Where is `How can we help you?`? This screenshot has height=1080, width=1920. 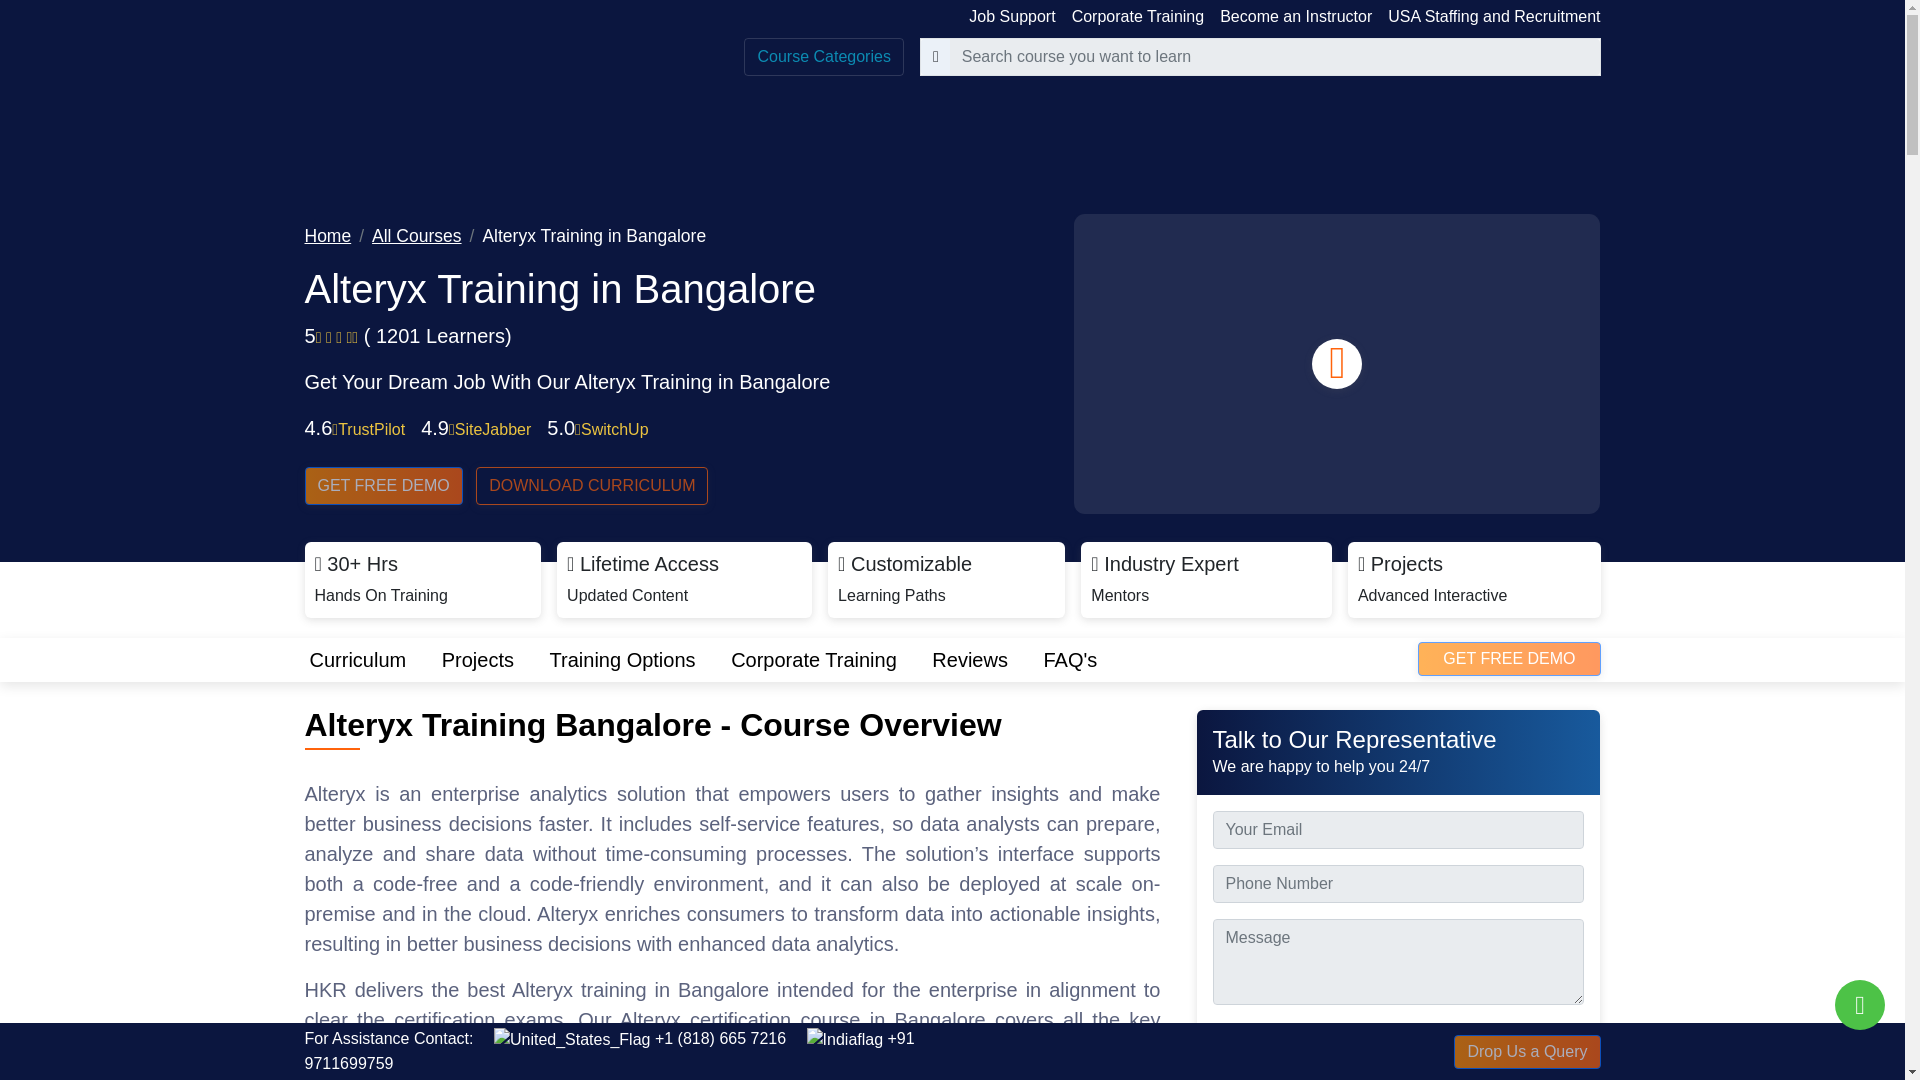 How can we help you? is located at coordinates (1860, 1004).